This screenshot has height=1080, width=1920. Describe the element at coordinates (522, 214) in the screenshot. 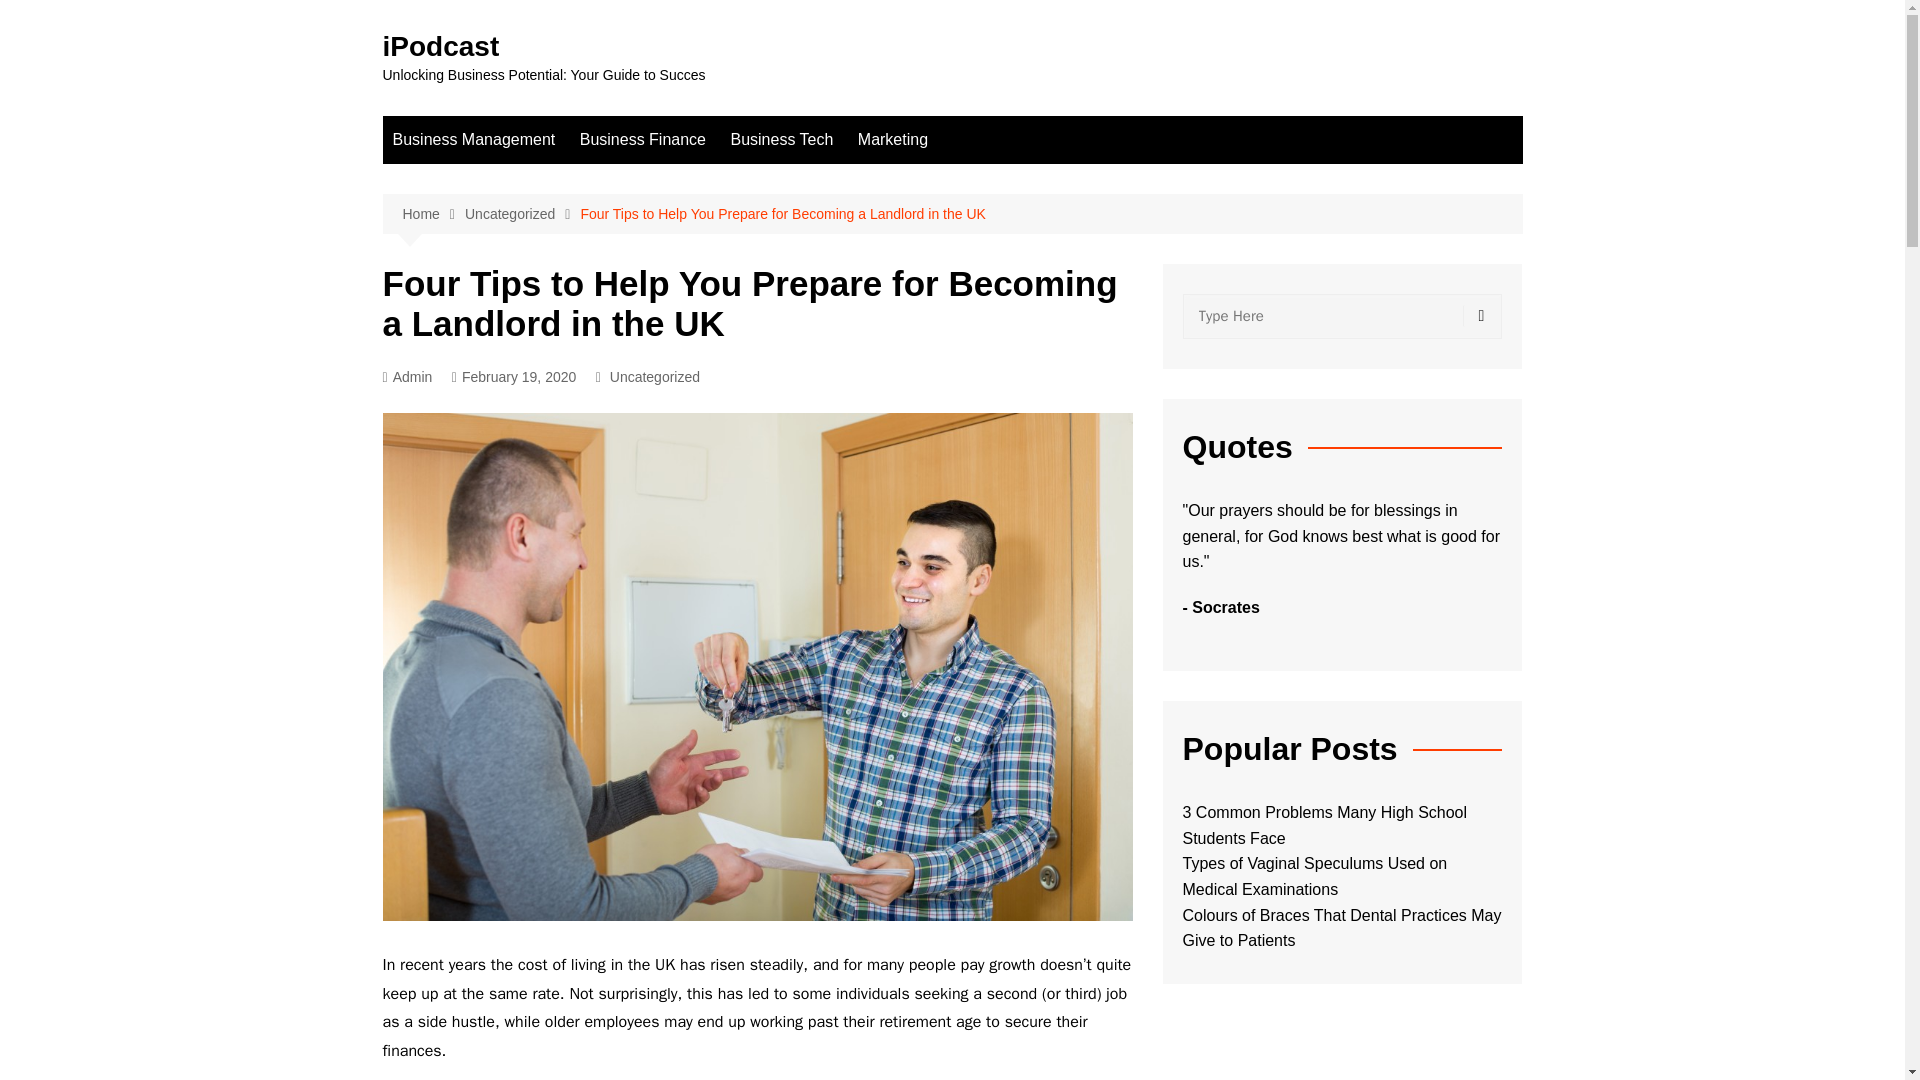

I see `Uncategorized` at that location.